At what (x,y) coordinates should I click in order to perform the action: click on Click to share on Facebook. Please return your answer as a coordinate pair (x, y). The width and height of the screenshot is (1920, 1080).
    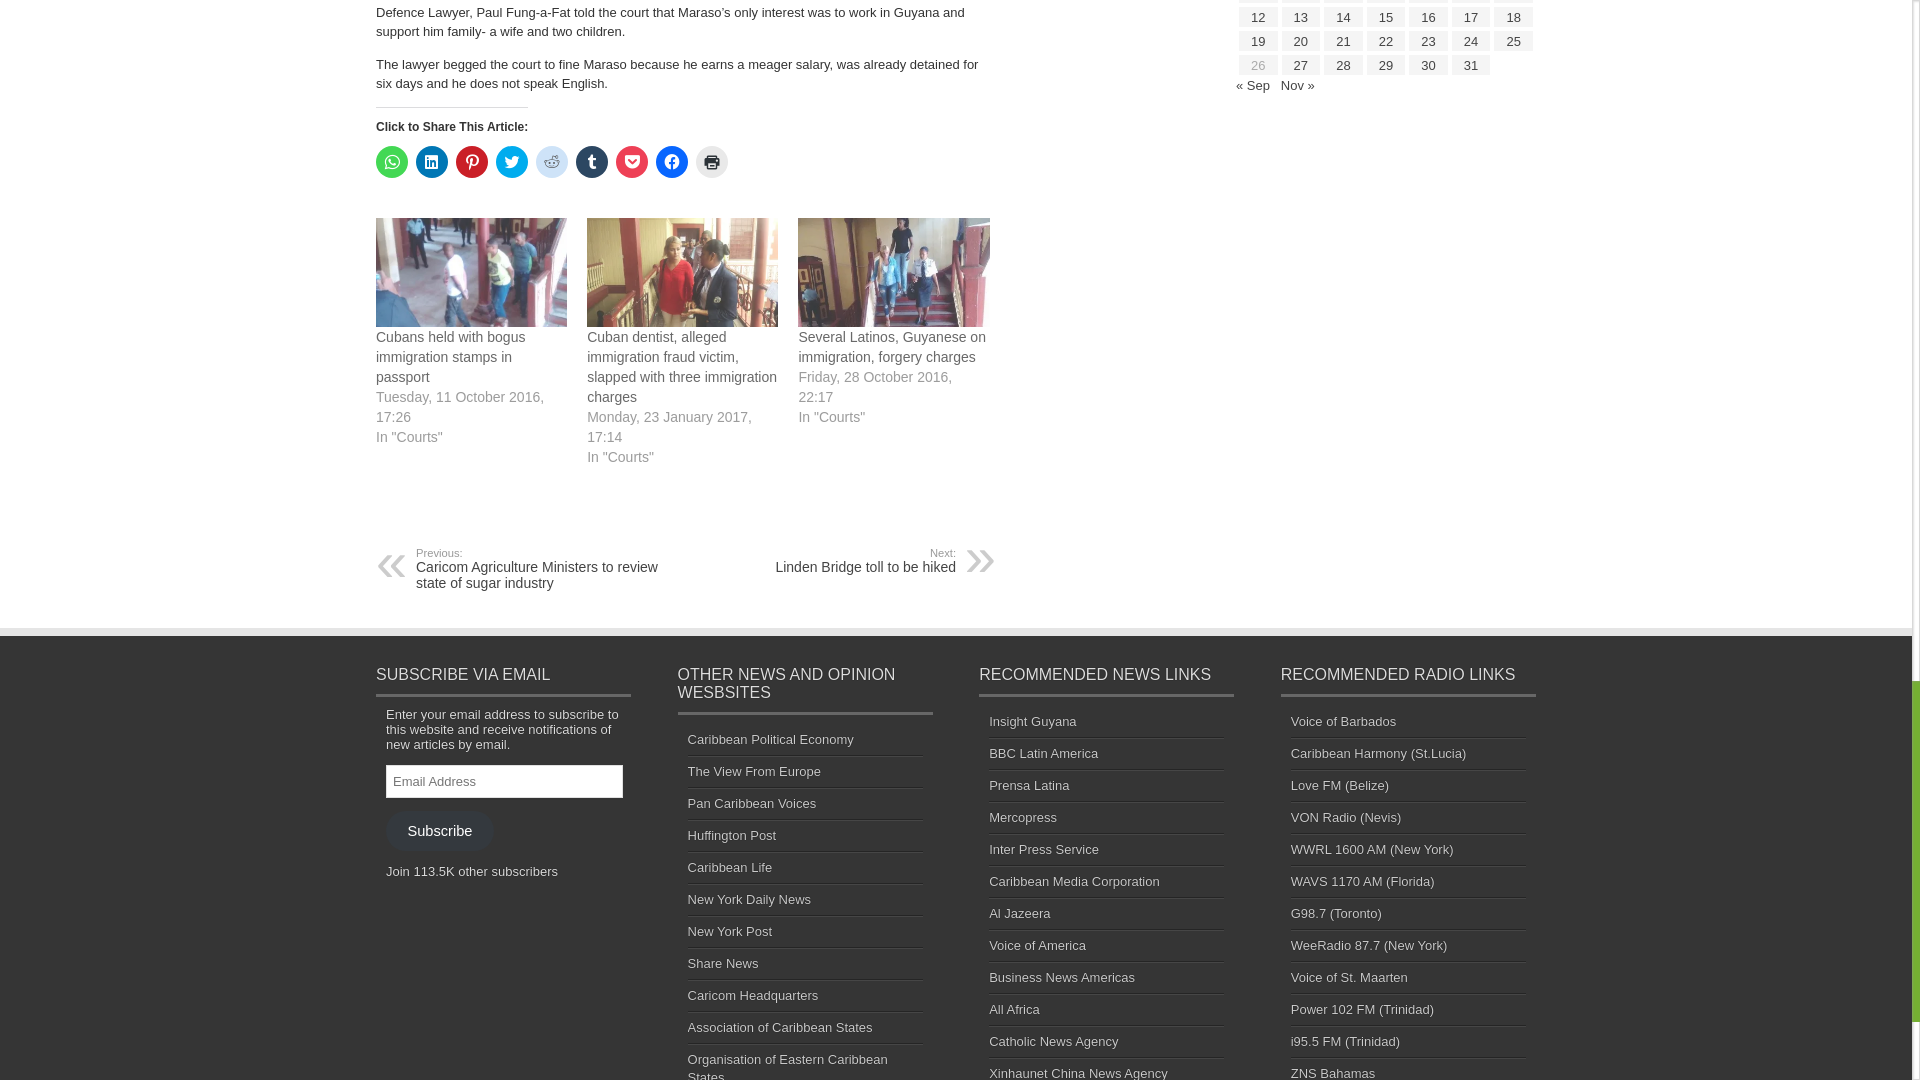
    Looking at the image, I should click on (672, 162).